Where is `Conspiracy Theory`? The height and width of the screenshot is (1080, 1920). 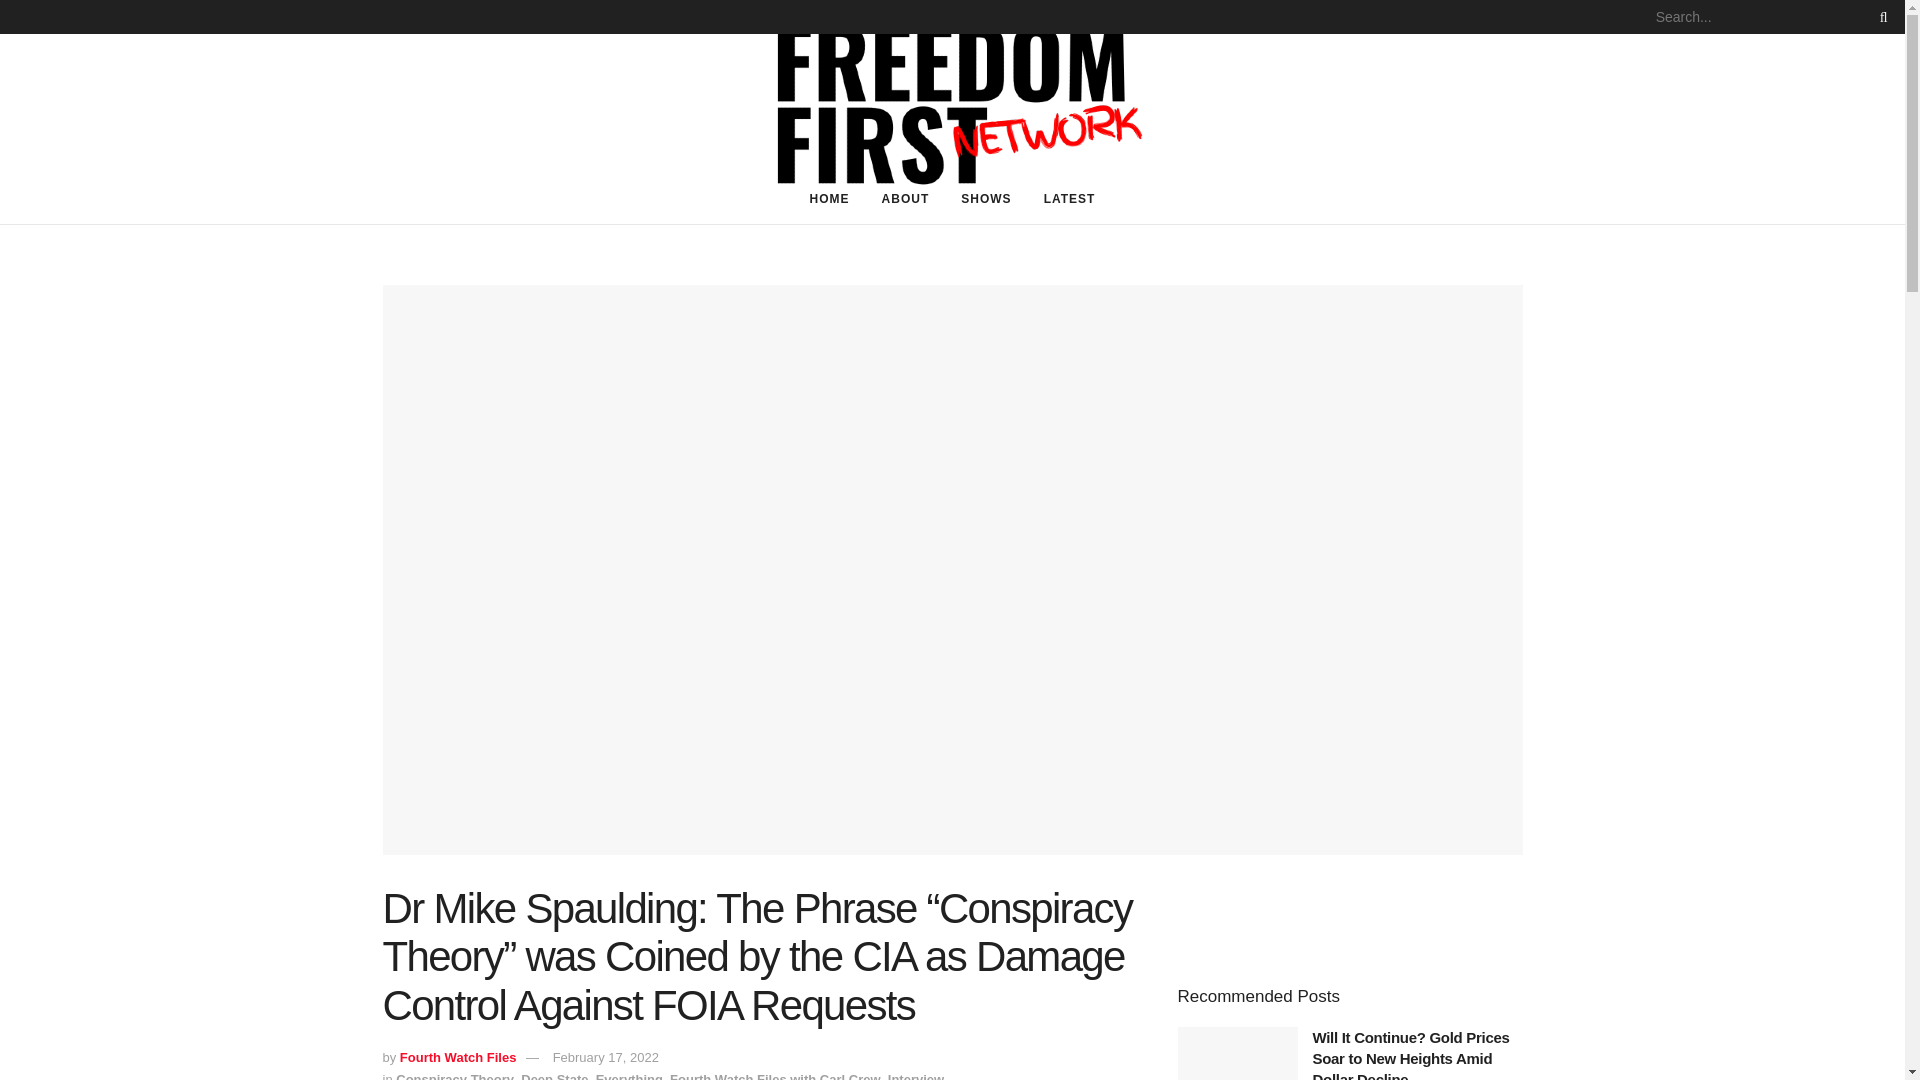
Conspiracy Theory is located at coordinates (454, 1076).